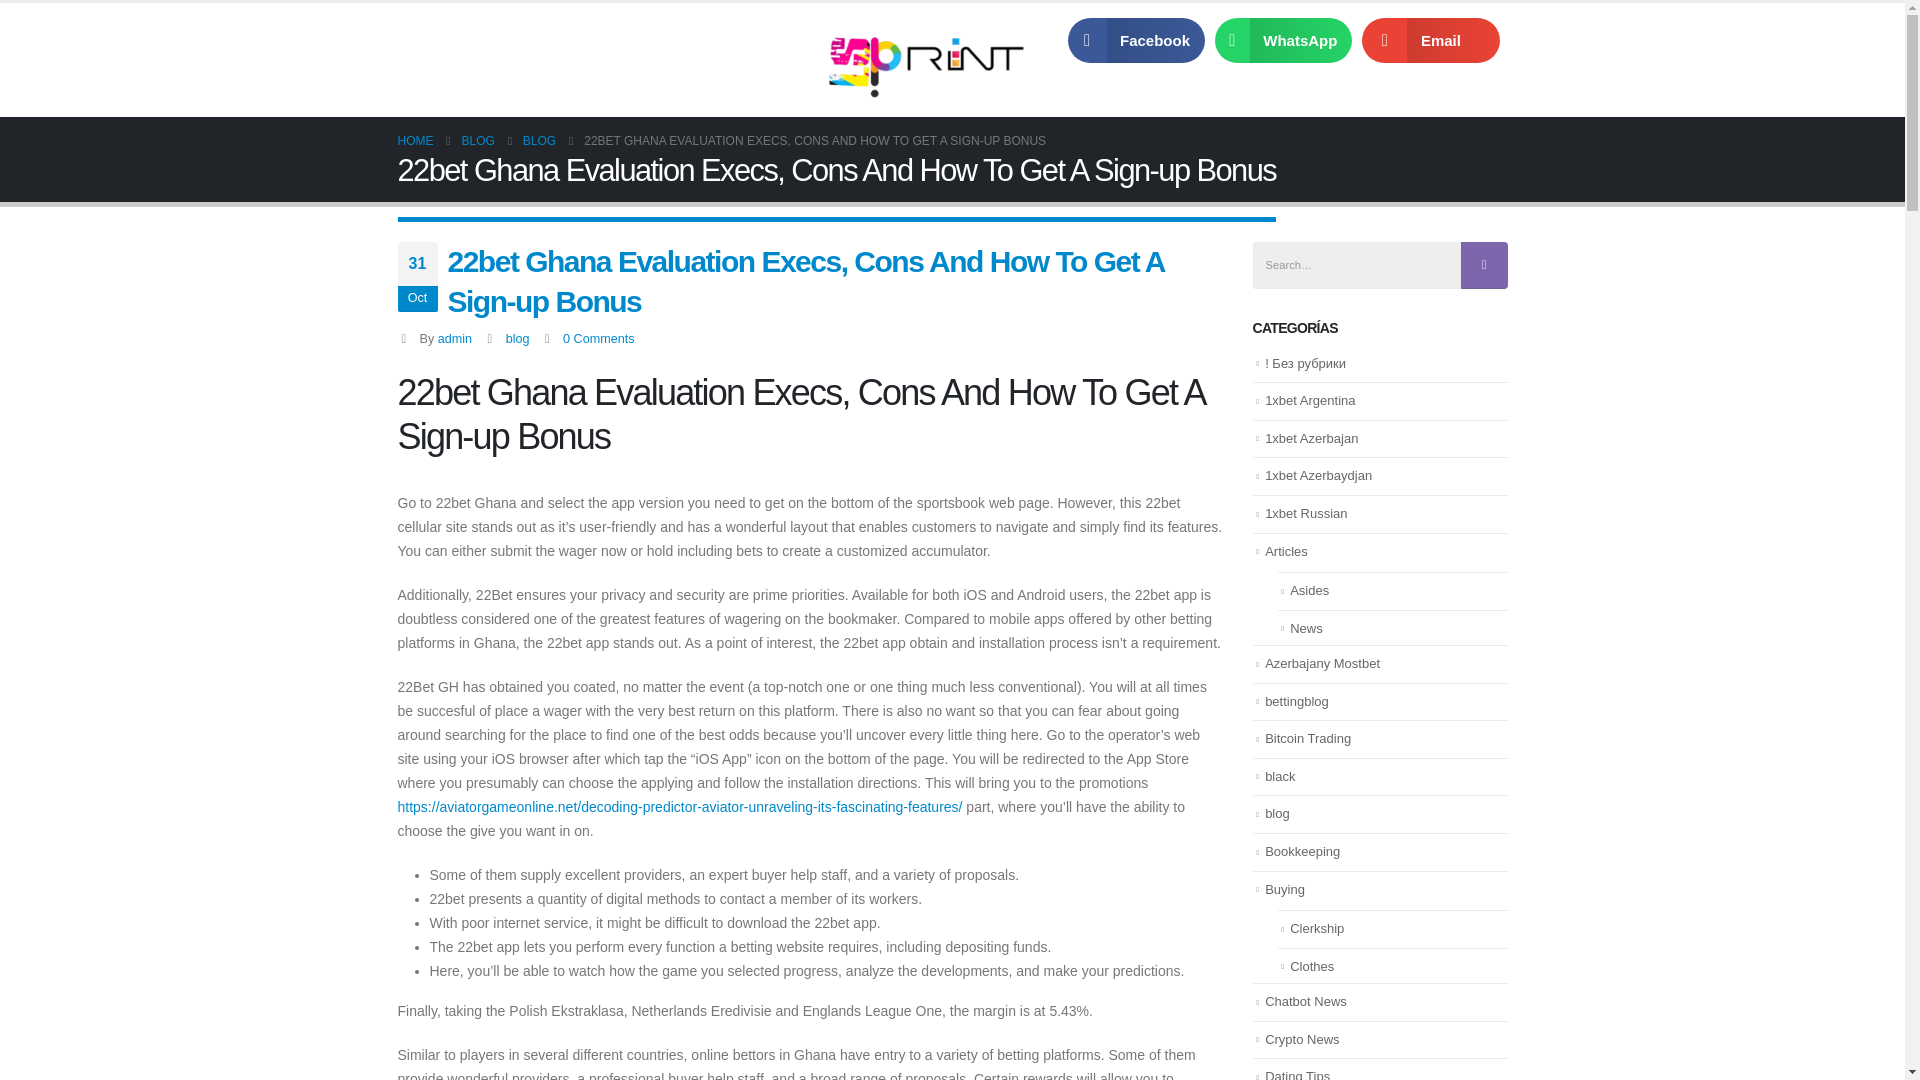  I want to click on Contacto, so click(704, 40).